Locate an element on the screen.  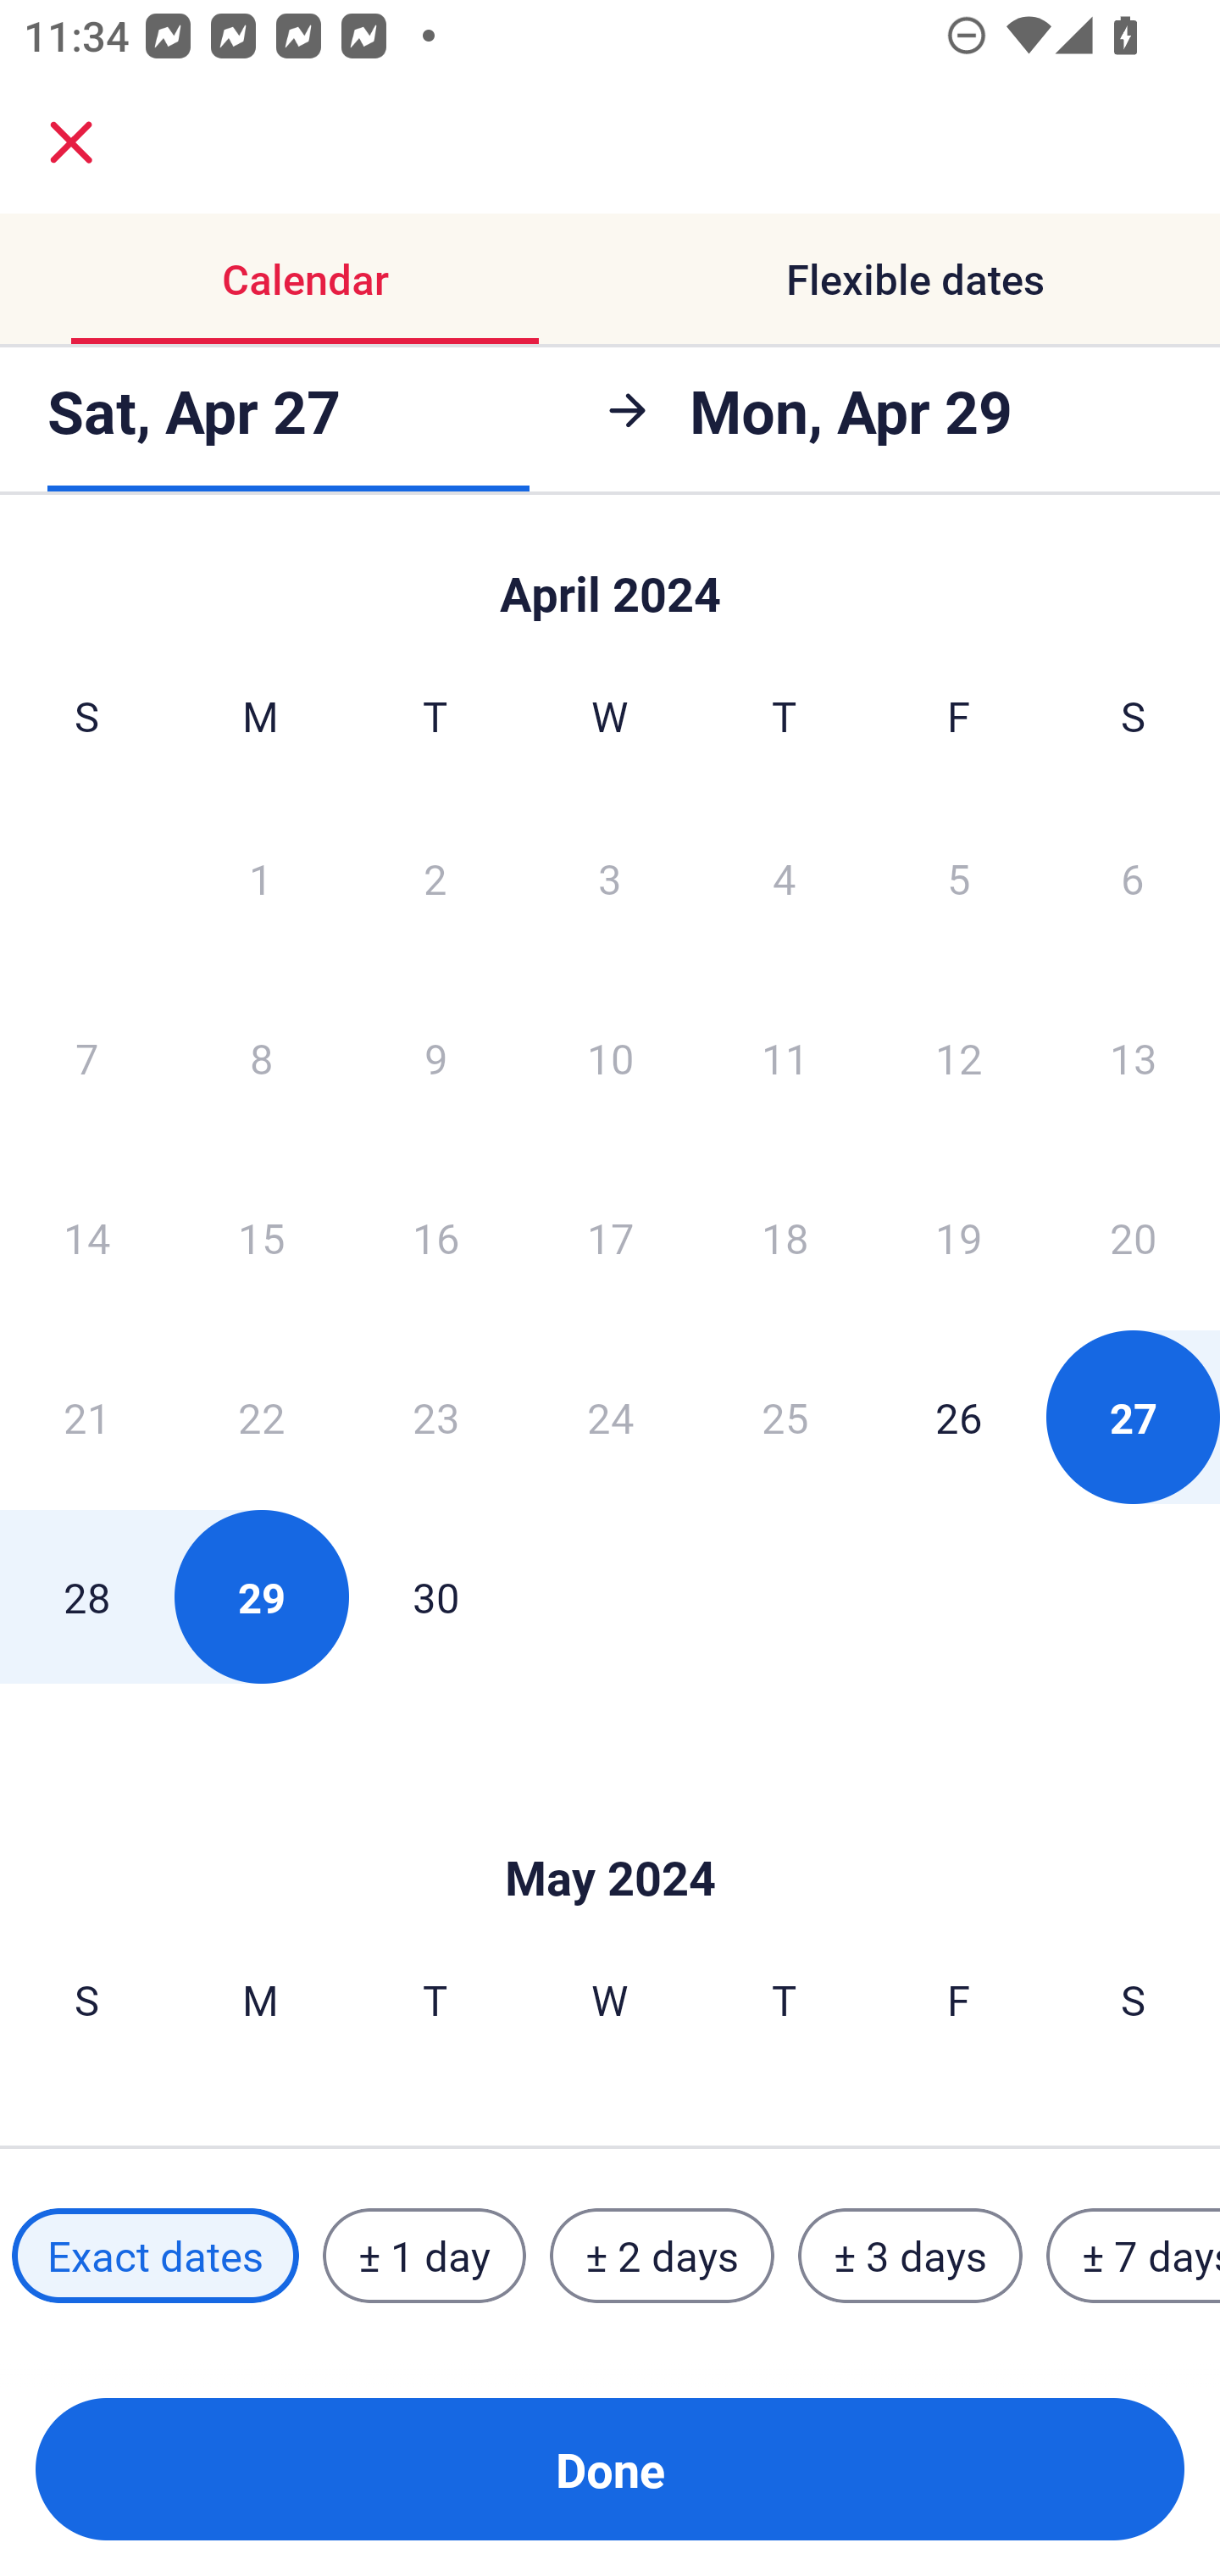
9 Tuesday, April 9, 2024 is located at coordinates (435, 1058).